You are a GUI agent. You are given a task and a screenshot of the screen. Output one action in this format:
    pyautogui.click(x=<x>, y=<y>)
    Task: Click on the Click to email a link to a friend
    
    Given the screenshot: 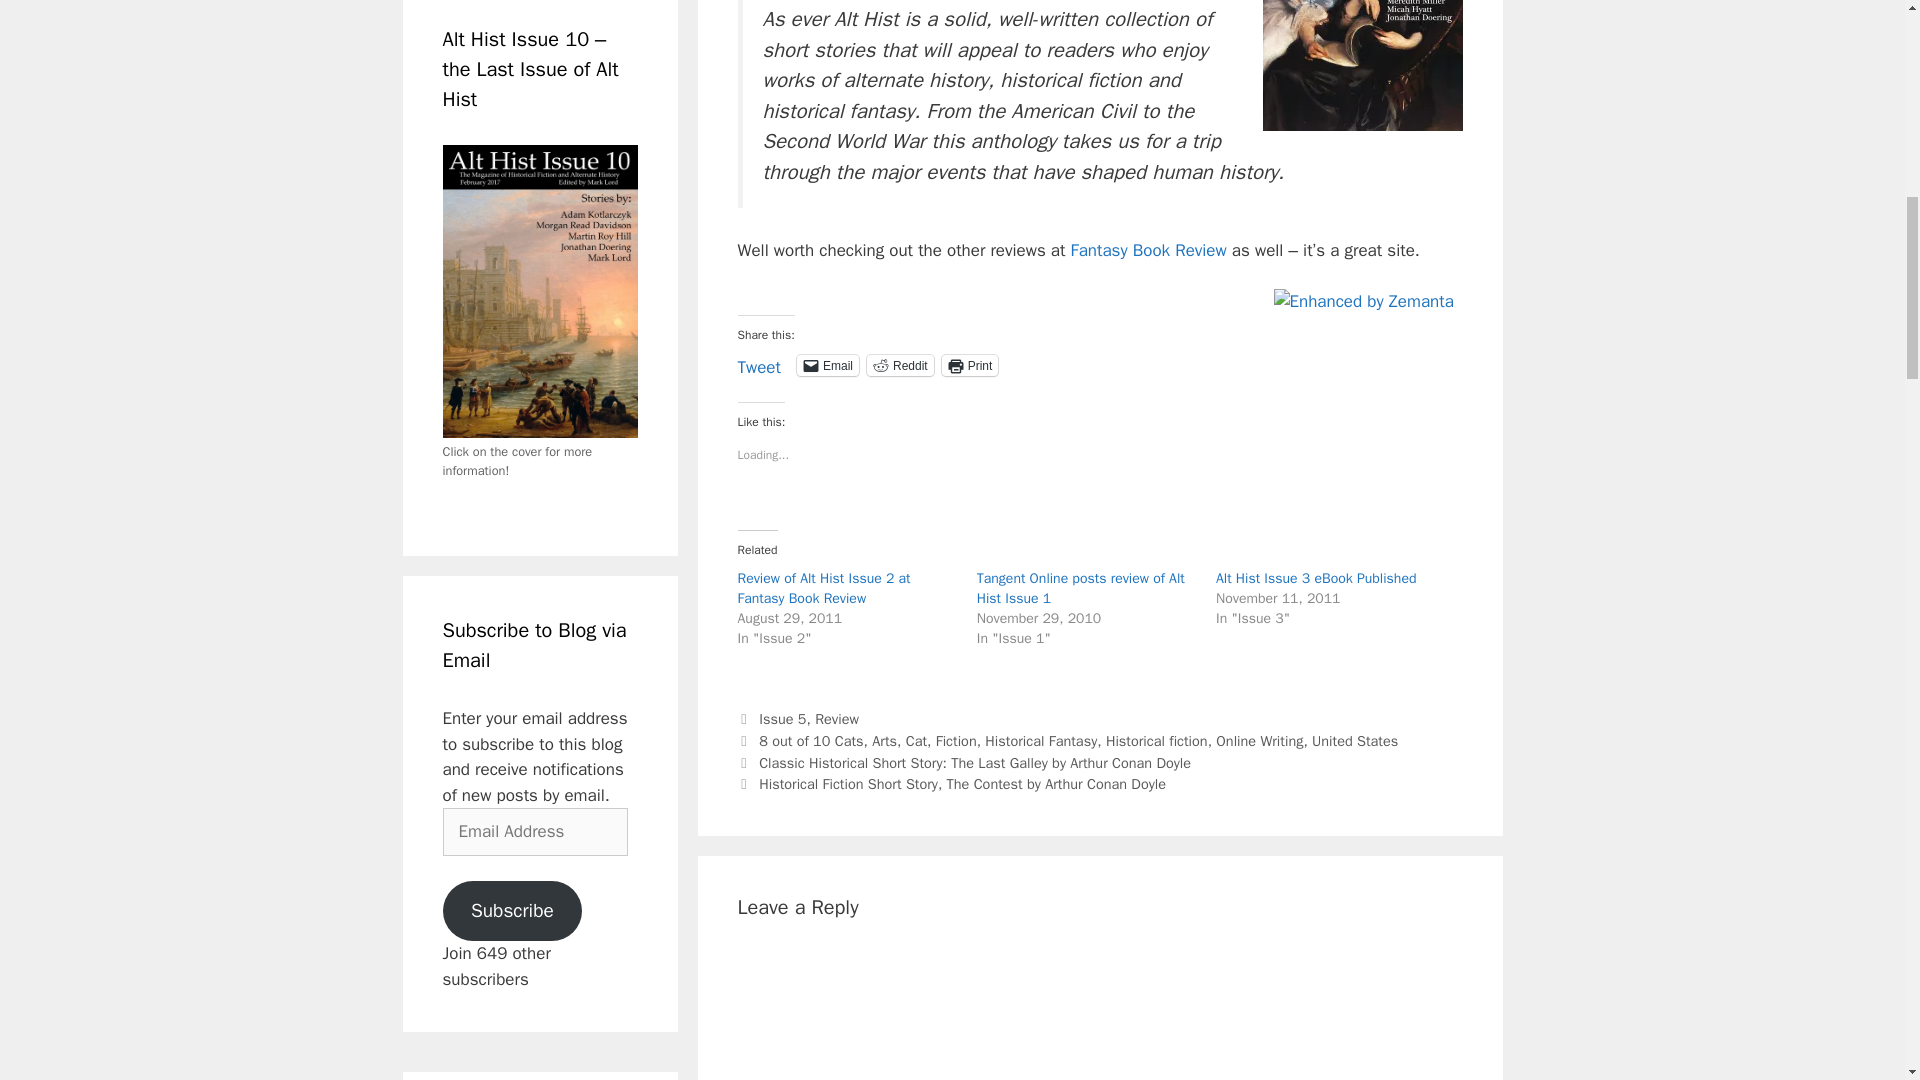 What is the action you would take?
    pyautogui.click(x=827, y=365)
    